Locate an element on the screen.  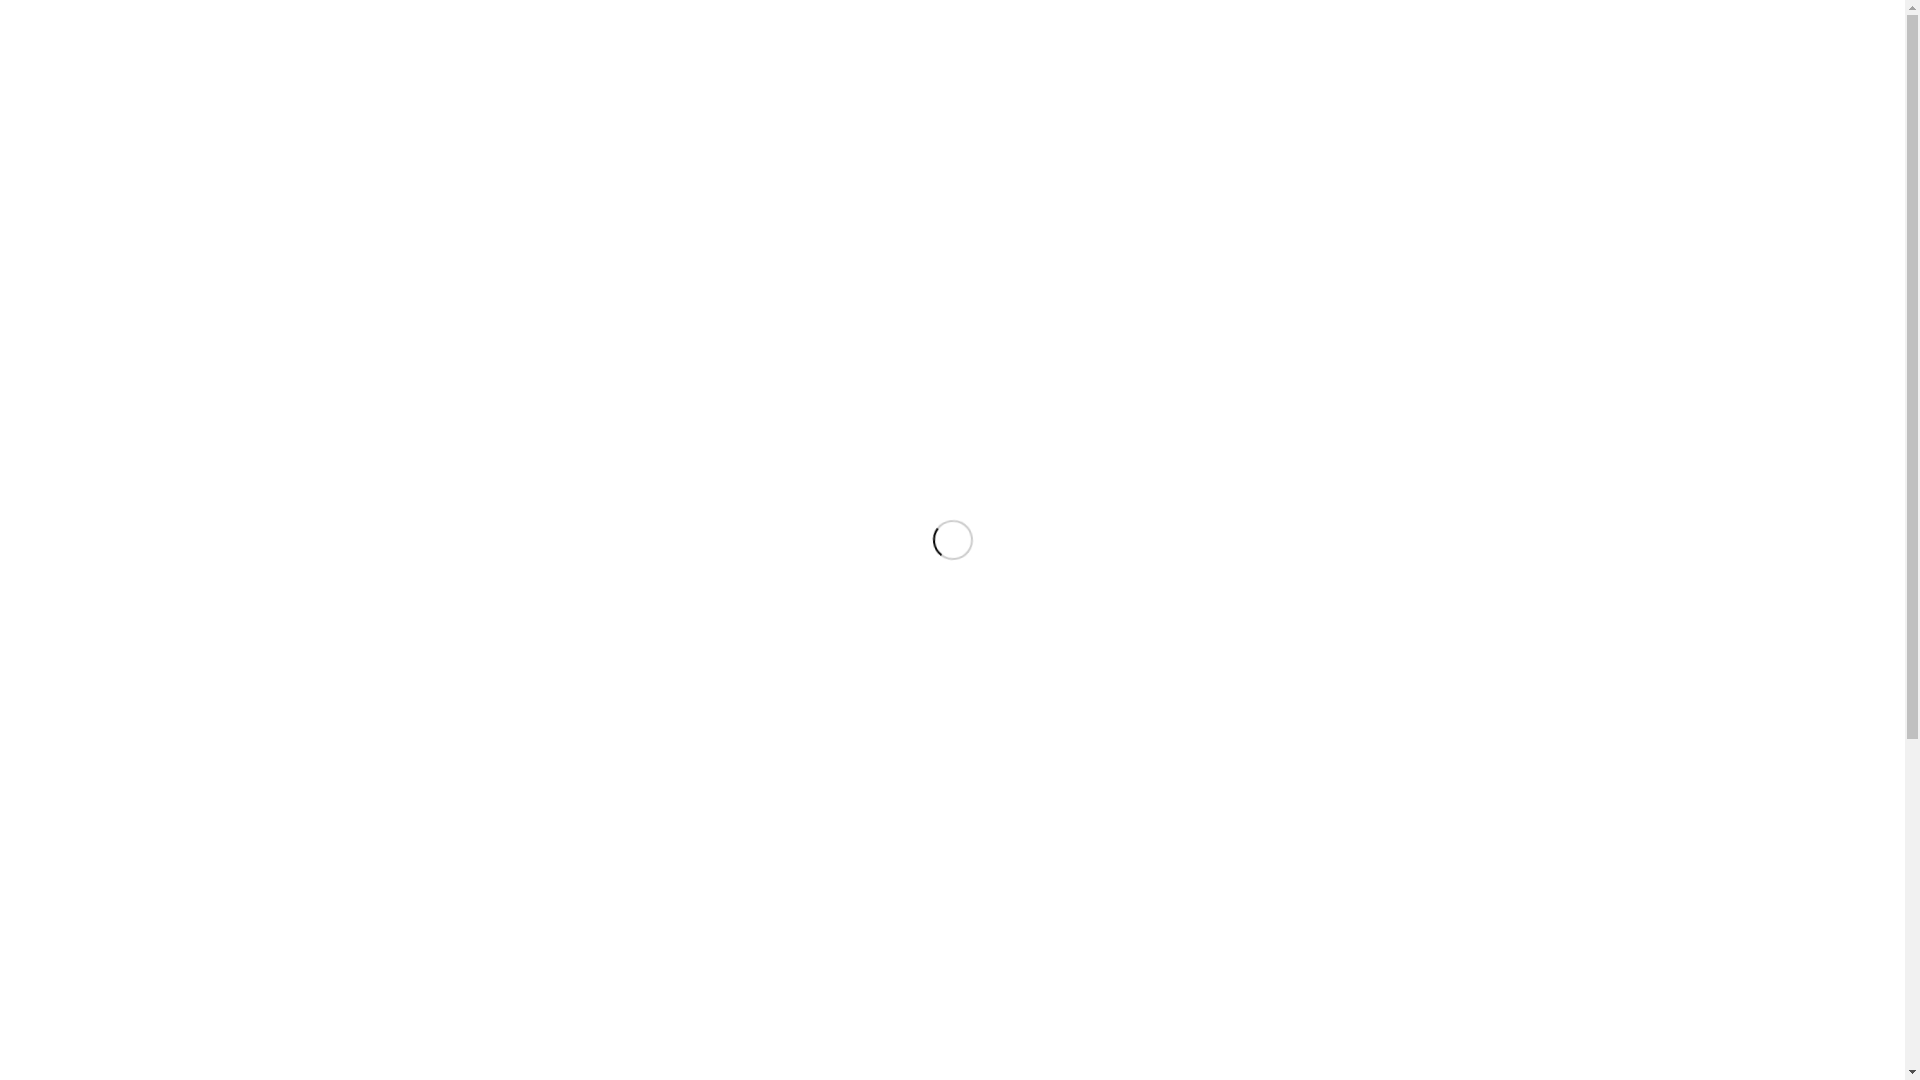
Home is located at coordinates (1302, 228).